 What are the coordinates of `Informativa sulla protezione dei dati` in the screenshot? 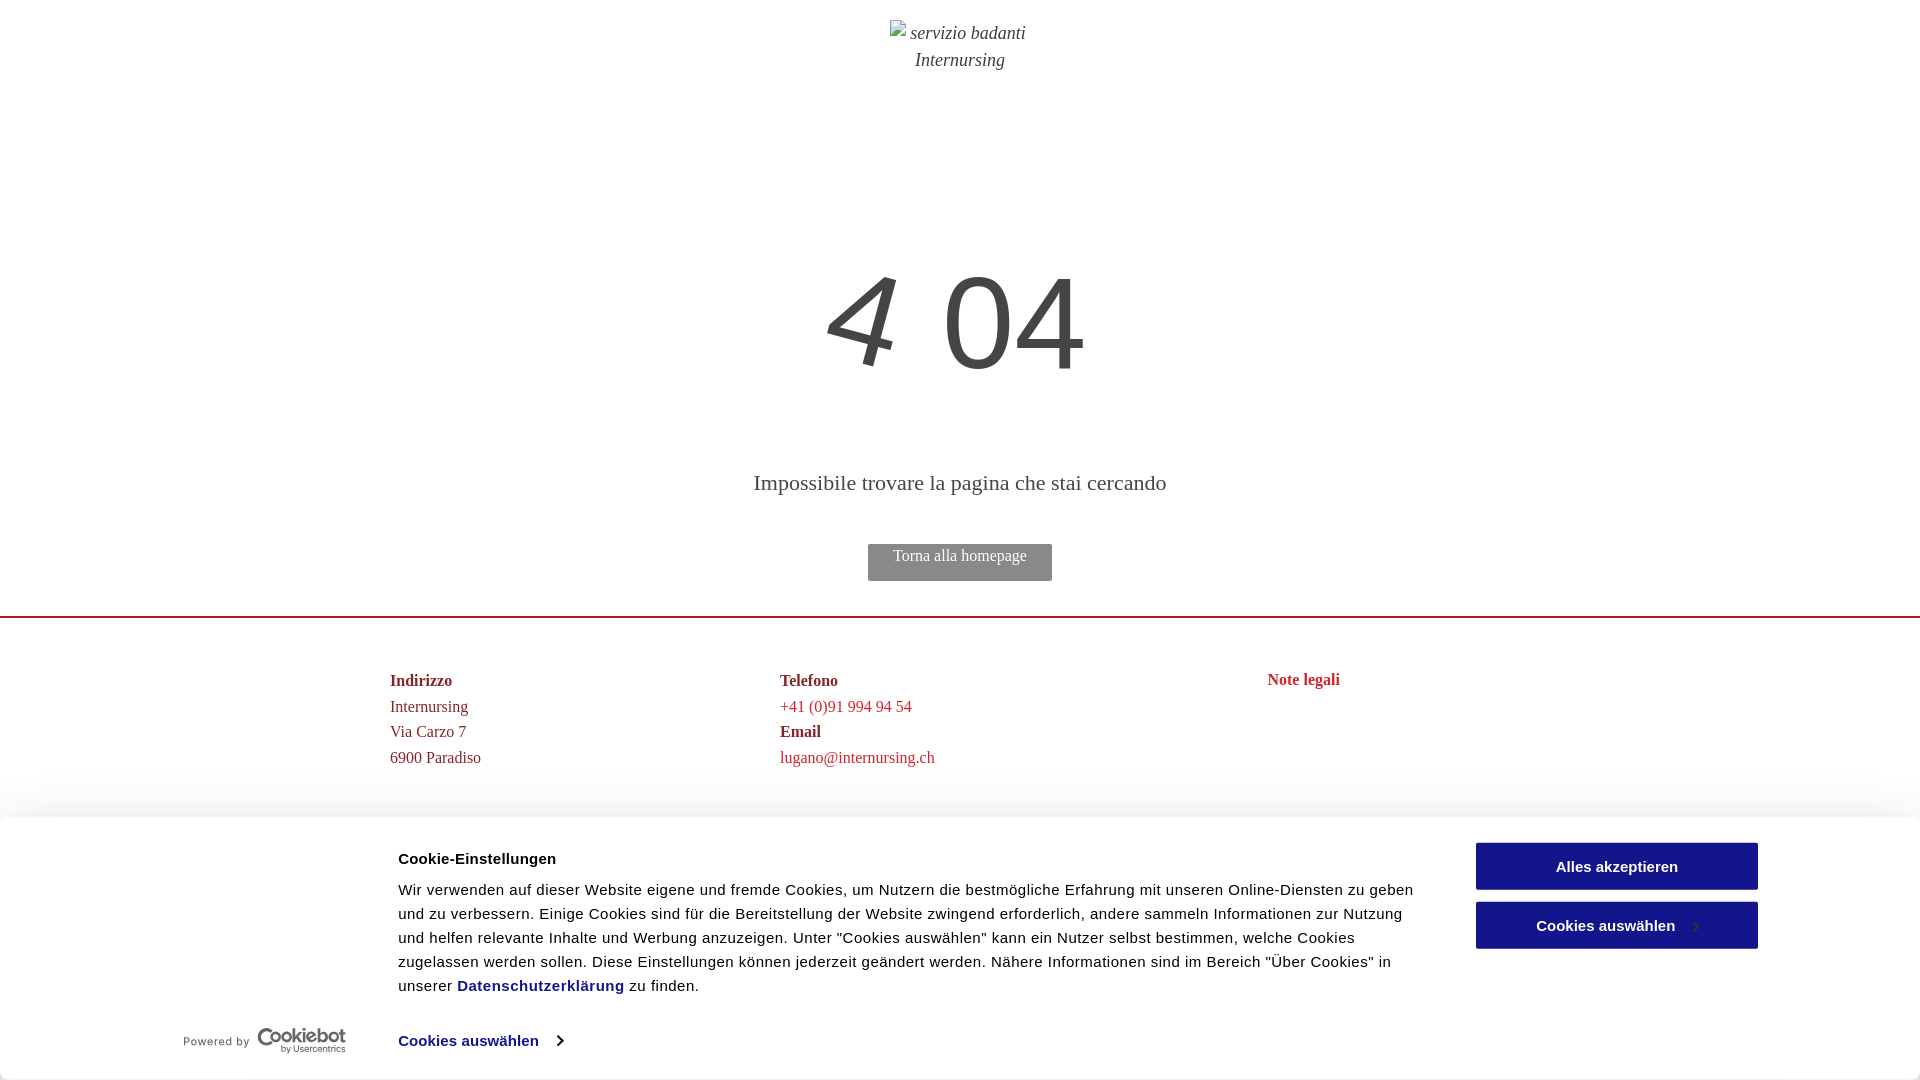 It's located at (506, 943).